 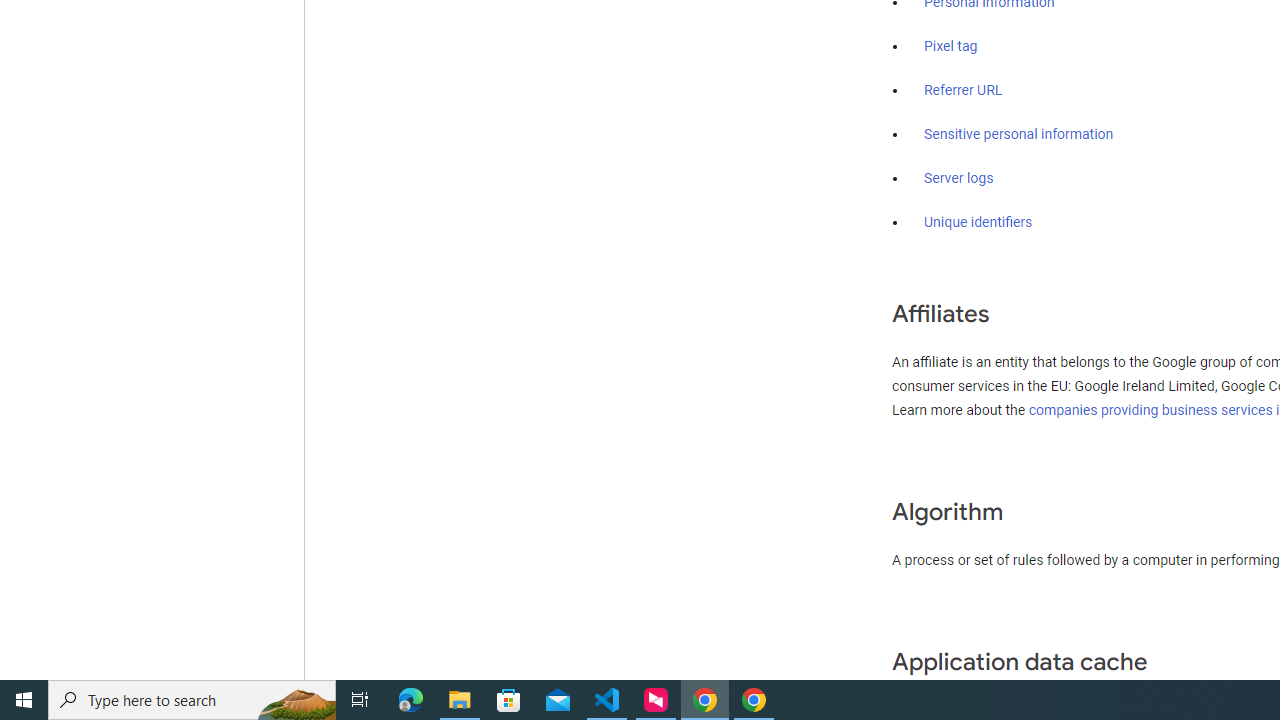 I want to click on Server logs, so click(x=959, y=178).